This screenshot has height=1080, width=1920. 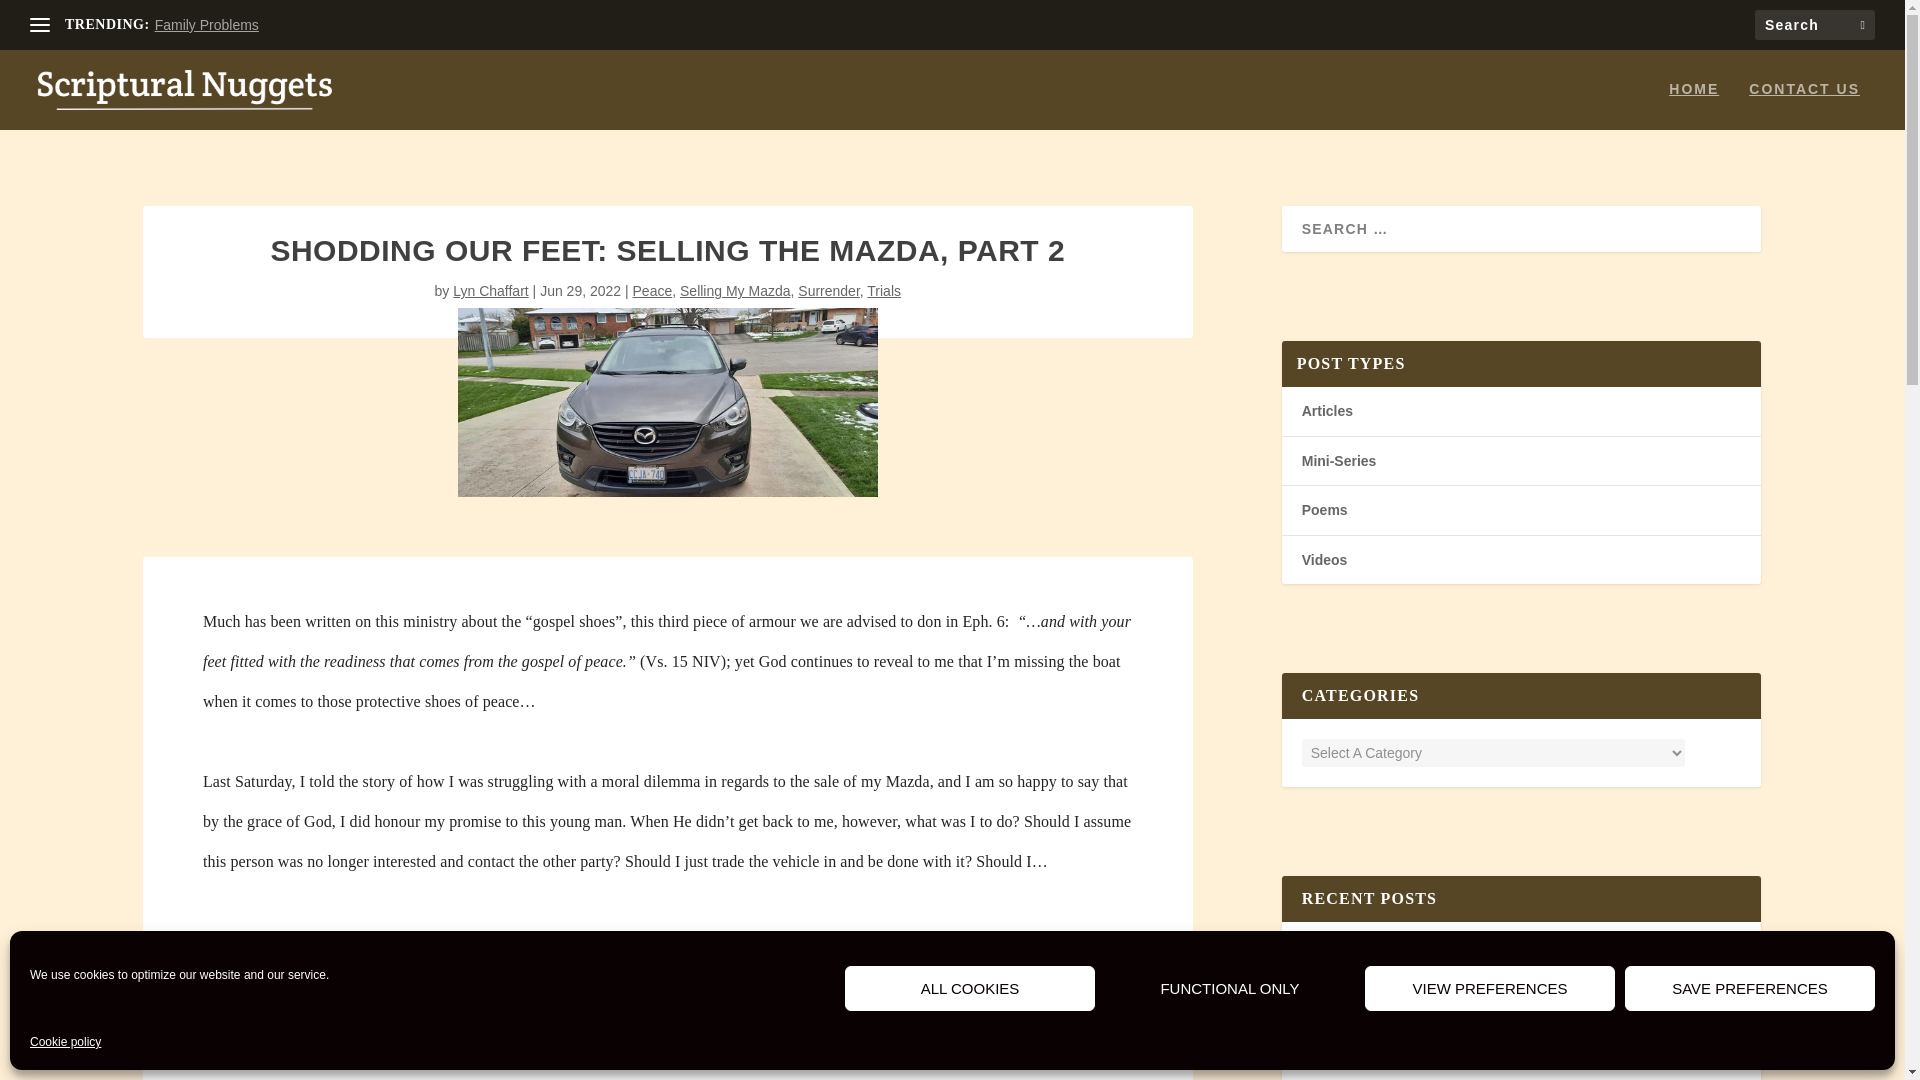 I want to click on Uncategorized, so click(x=1414, y=968).